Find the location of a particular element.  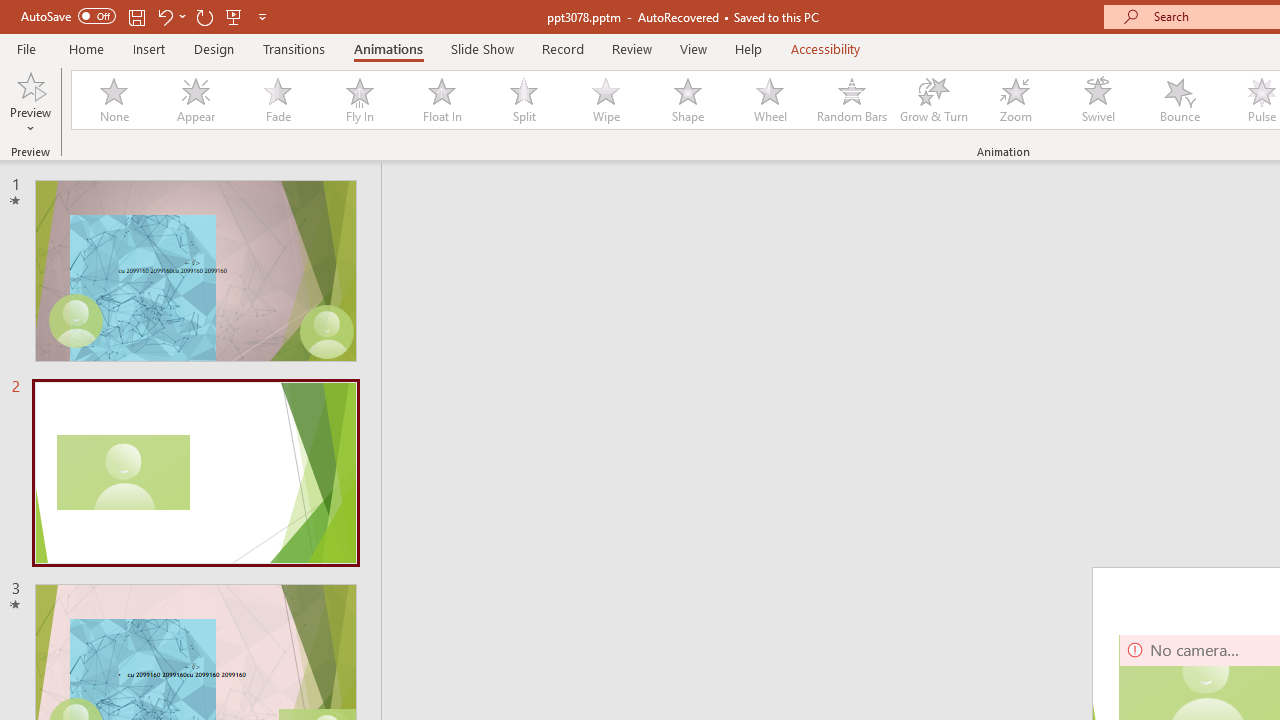

Random Bars is located at coordinates (852, 100).